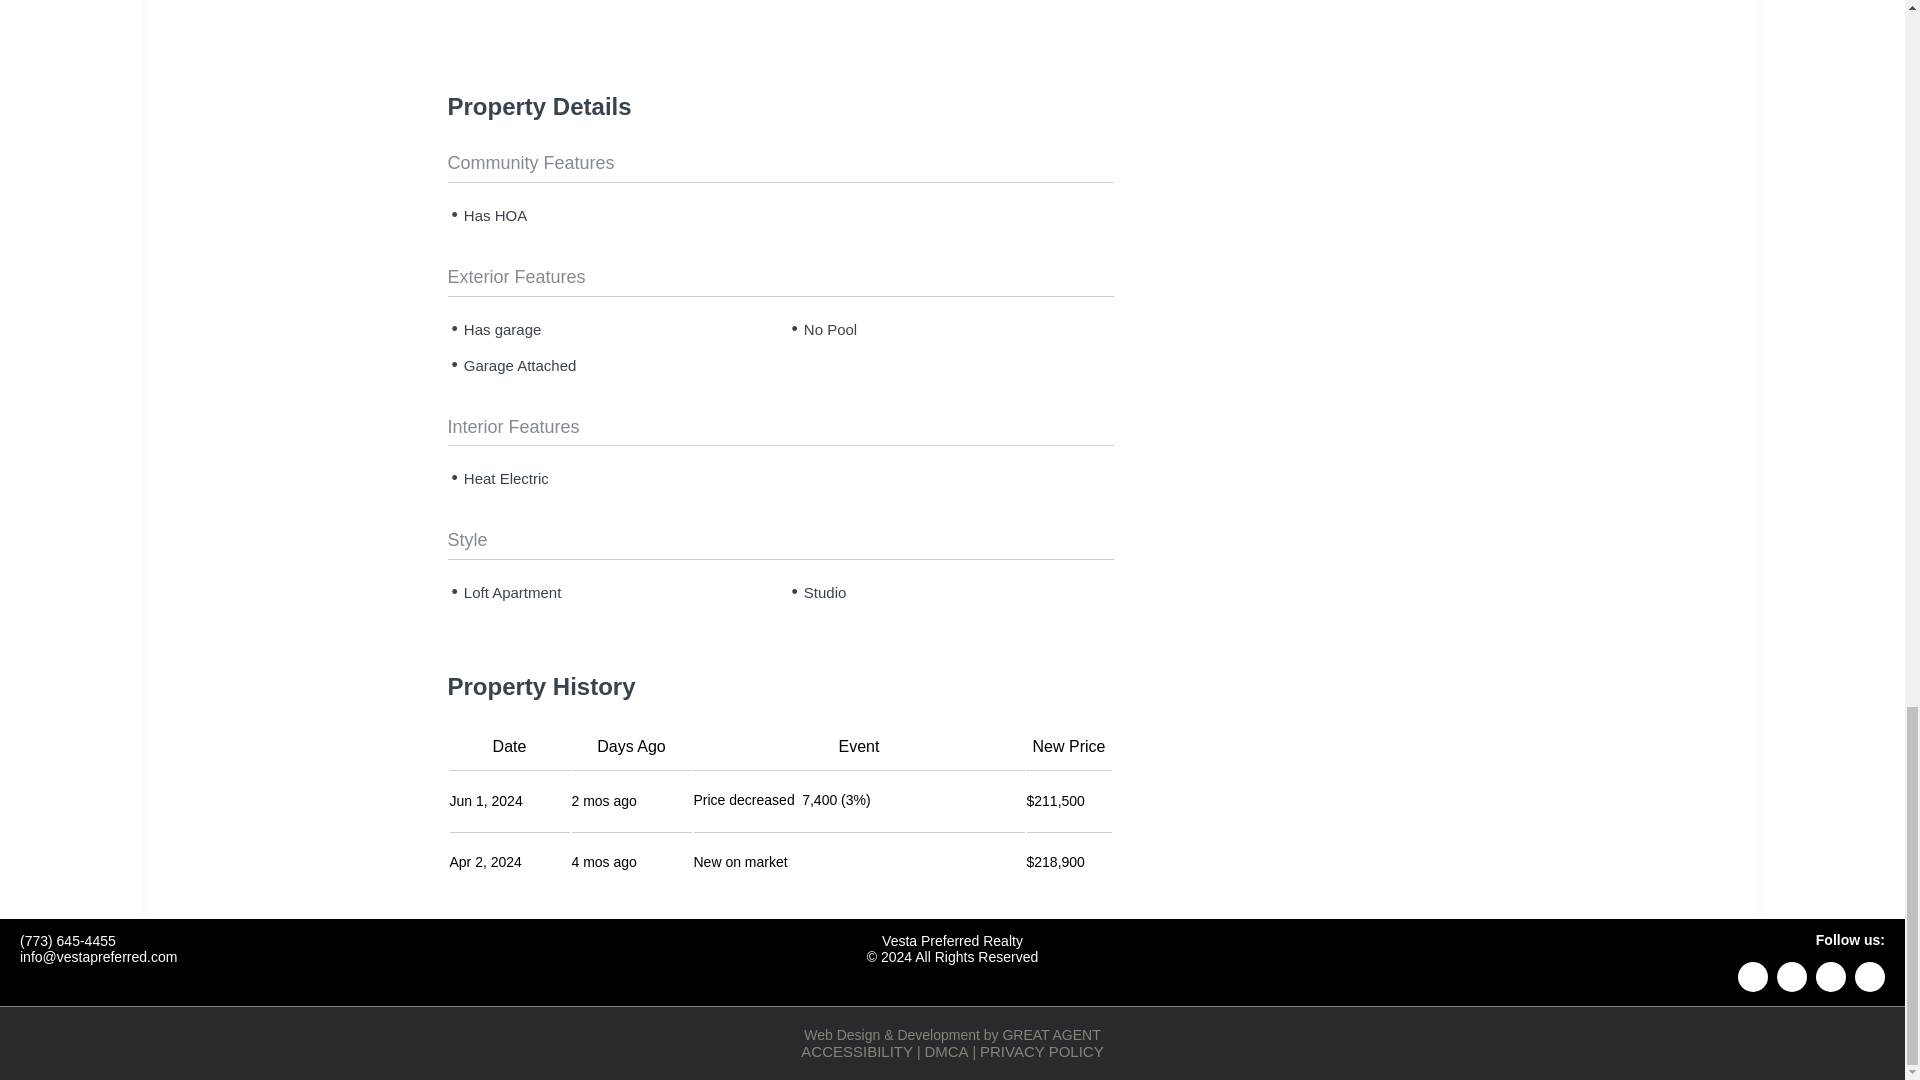  What do you see at coordinates (1042, 1051) in the screenshot?
I see `PRIVACY POLICY` at bounding box center [1042, 1051].